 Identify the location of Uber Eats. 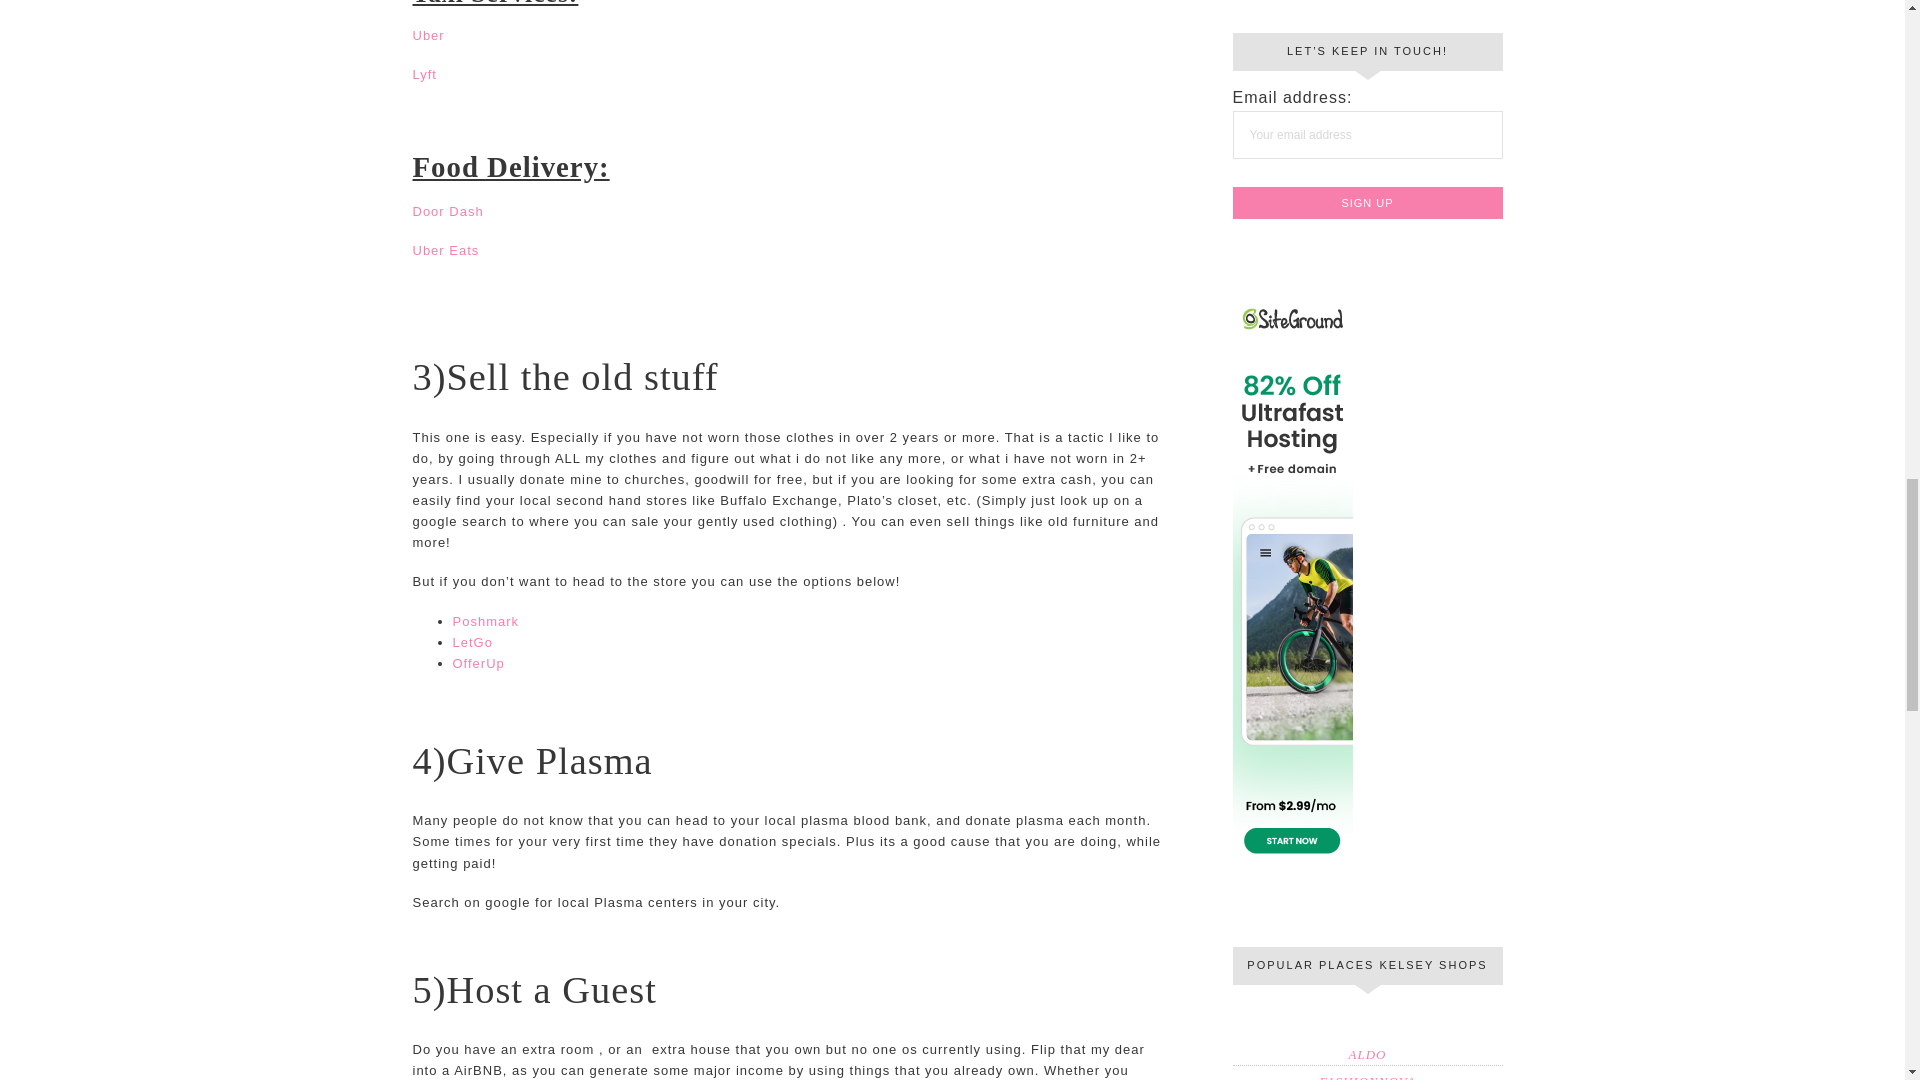
(445, 250).